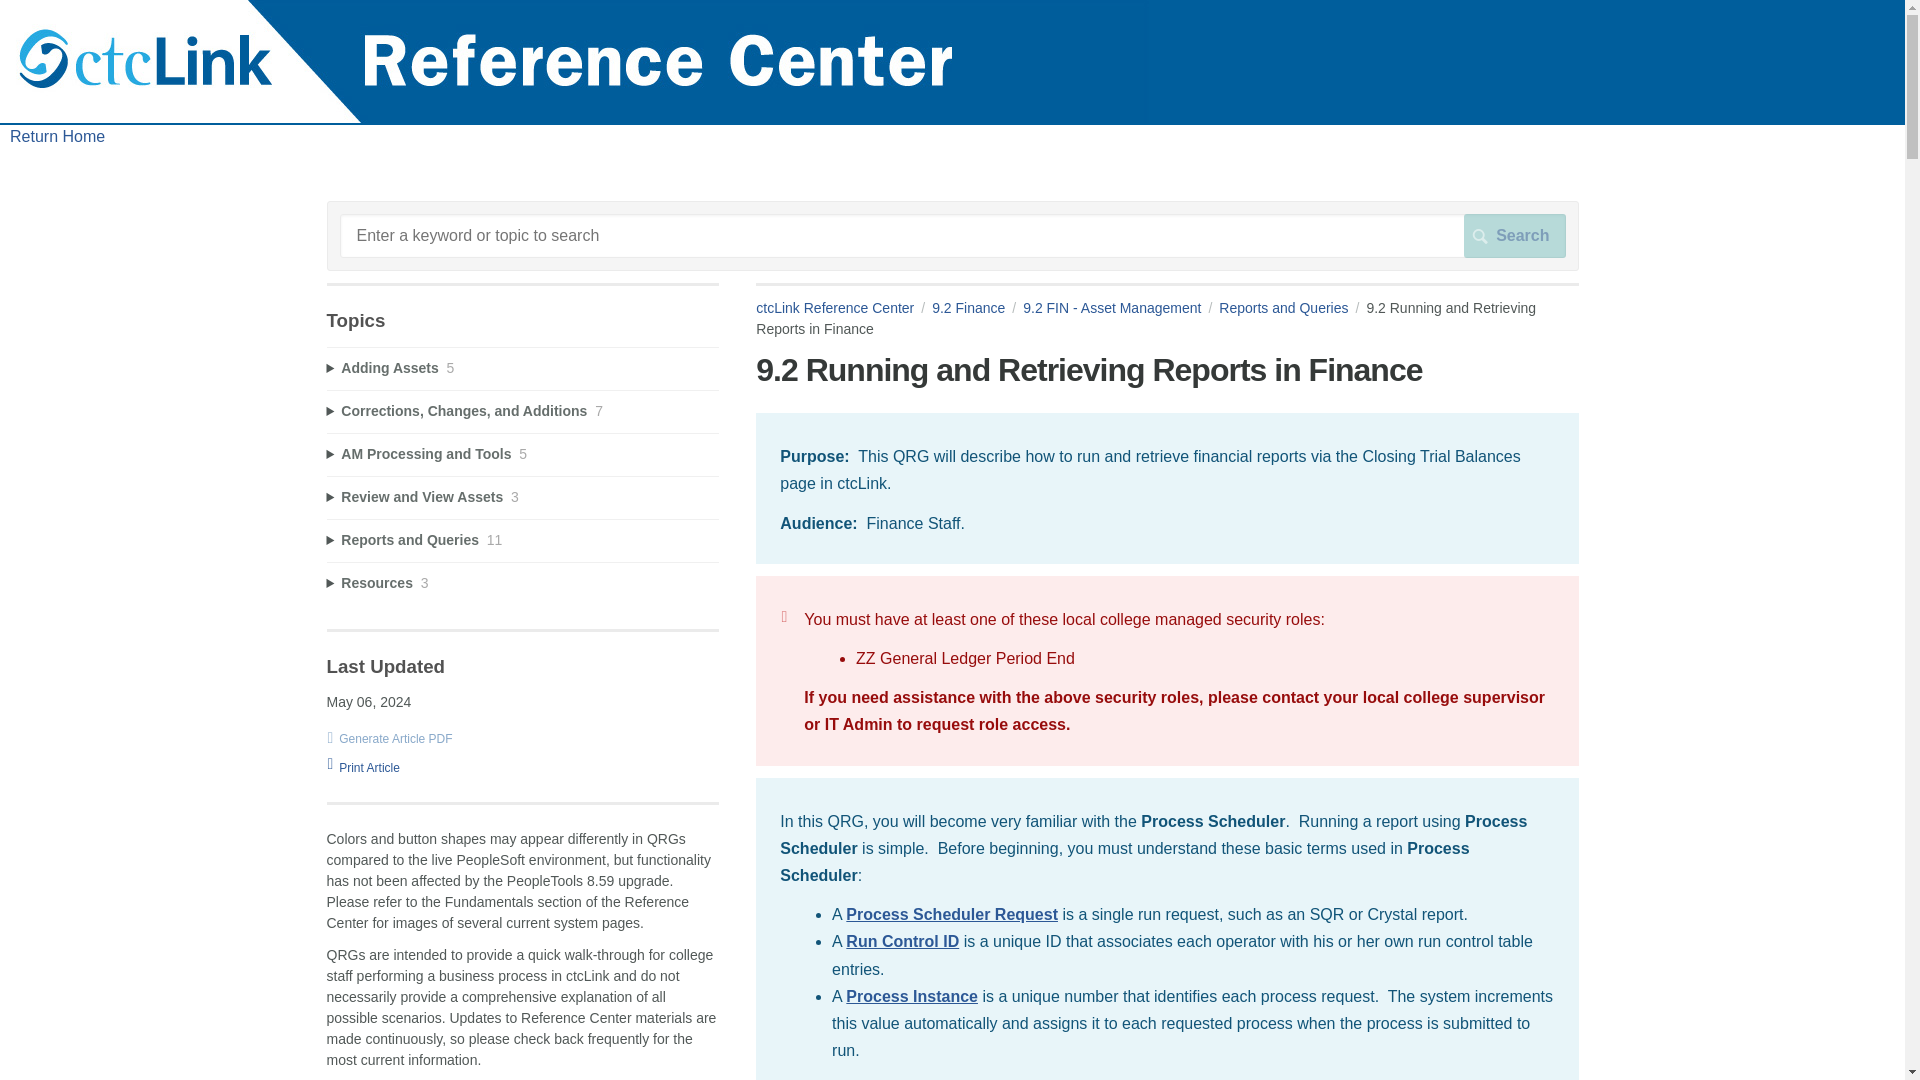 The height and width of the screenshot is (1080, 1920). What do you see at coordinates (977, 308) in the screenshot?
I see `9.2 Finance` at bounding box center [977, 308].